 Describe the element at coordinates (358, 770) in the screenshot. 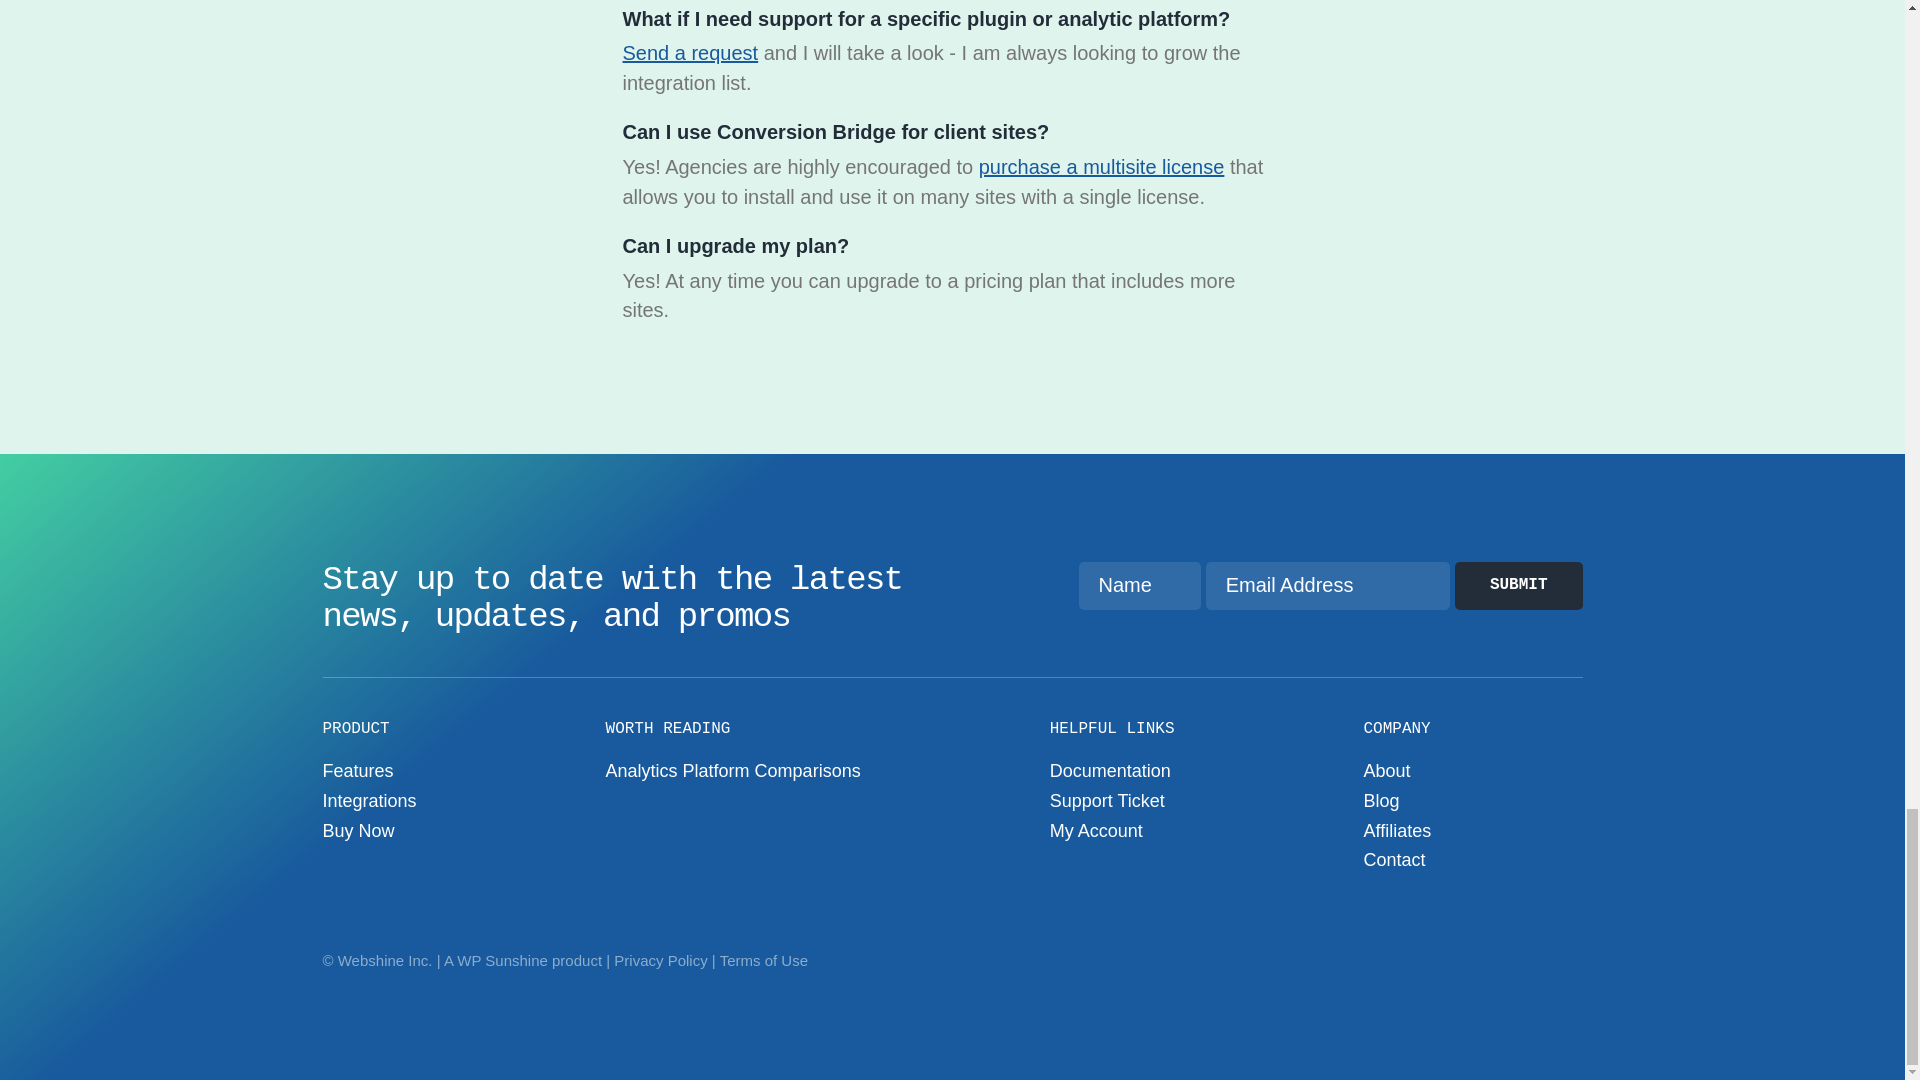

I see `Features` at that location.